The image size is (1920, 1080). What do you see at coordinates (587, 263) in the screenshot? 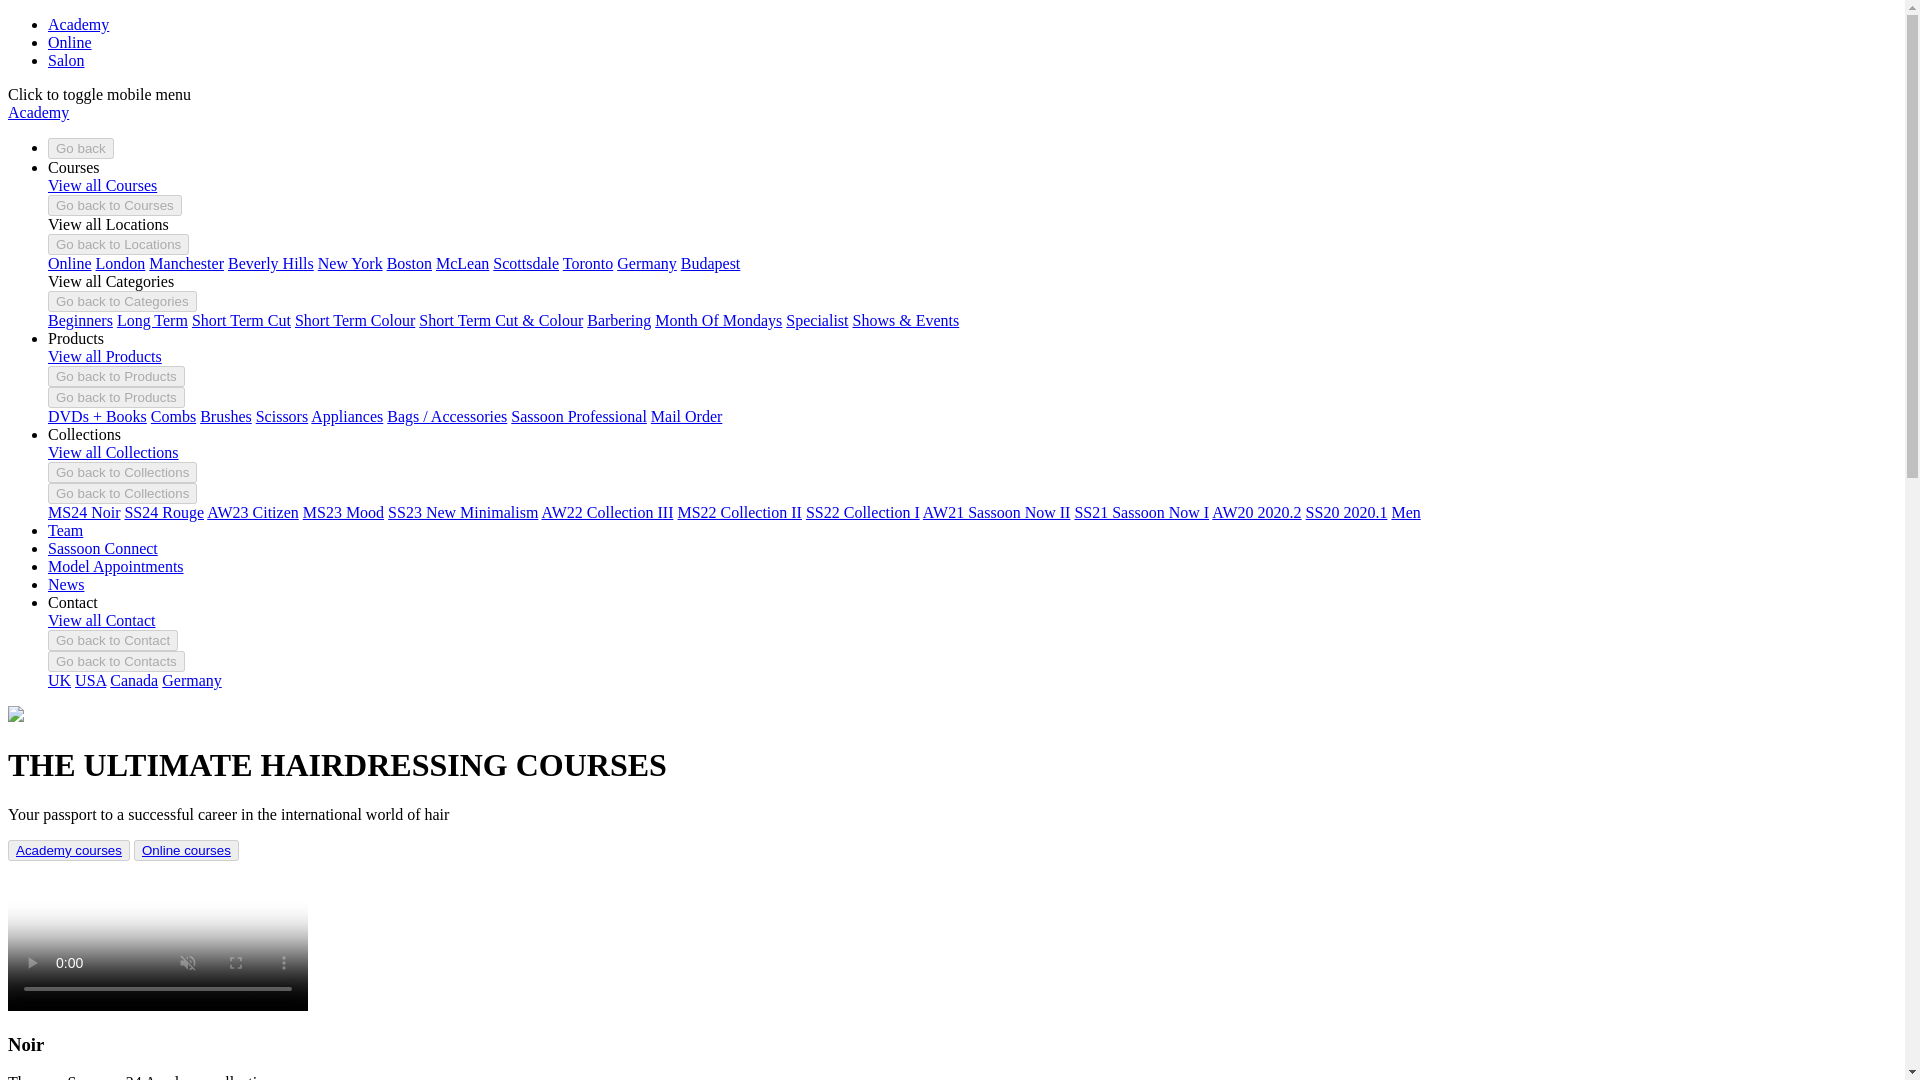
I see `Toronto` at bounding box center [587, 263].